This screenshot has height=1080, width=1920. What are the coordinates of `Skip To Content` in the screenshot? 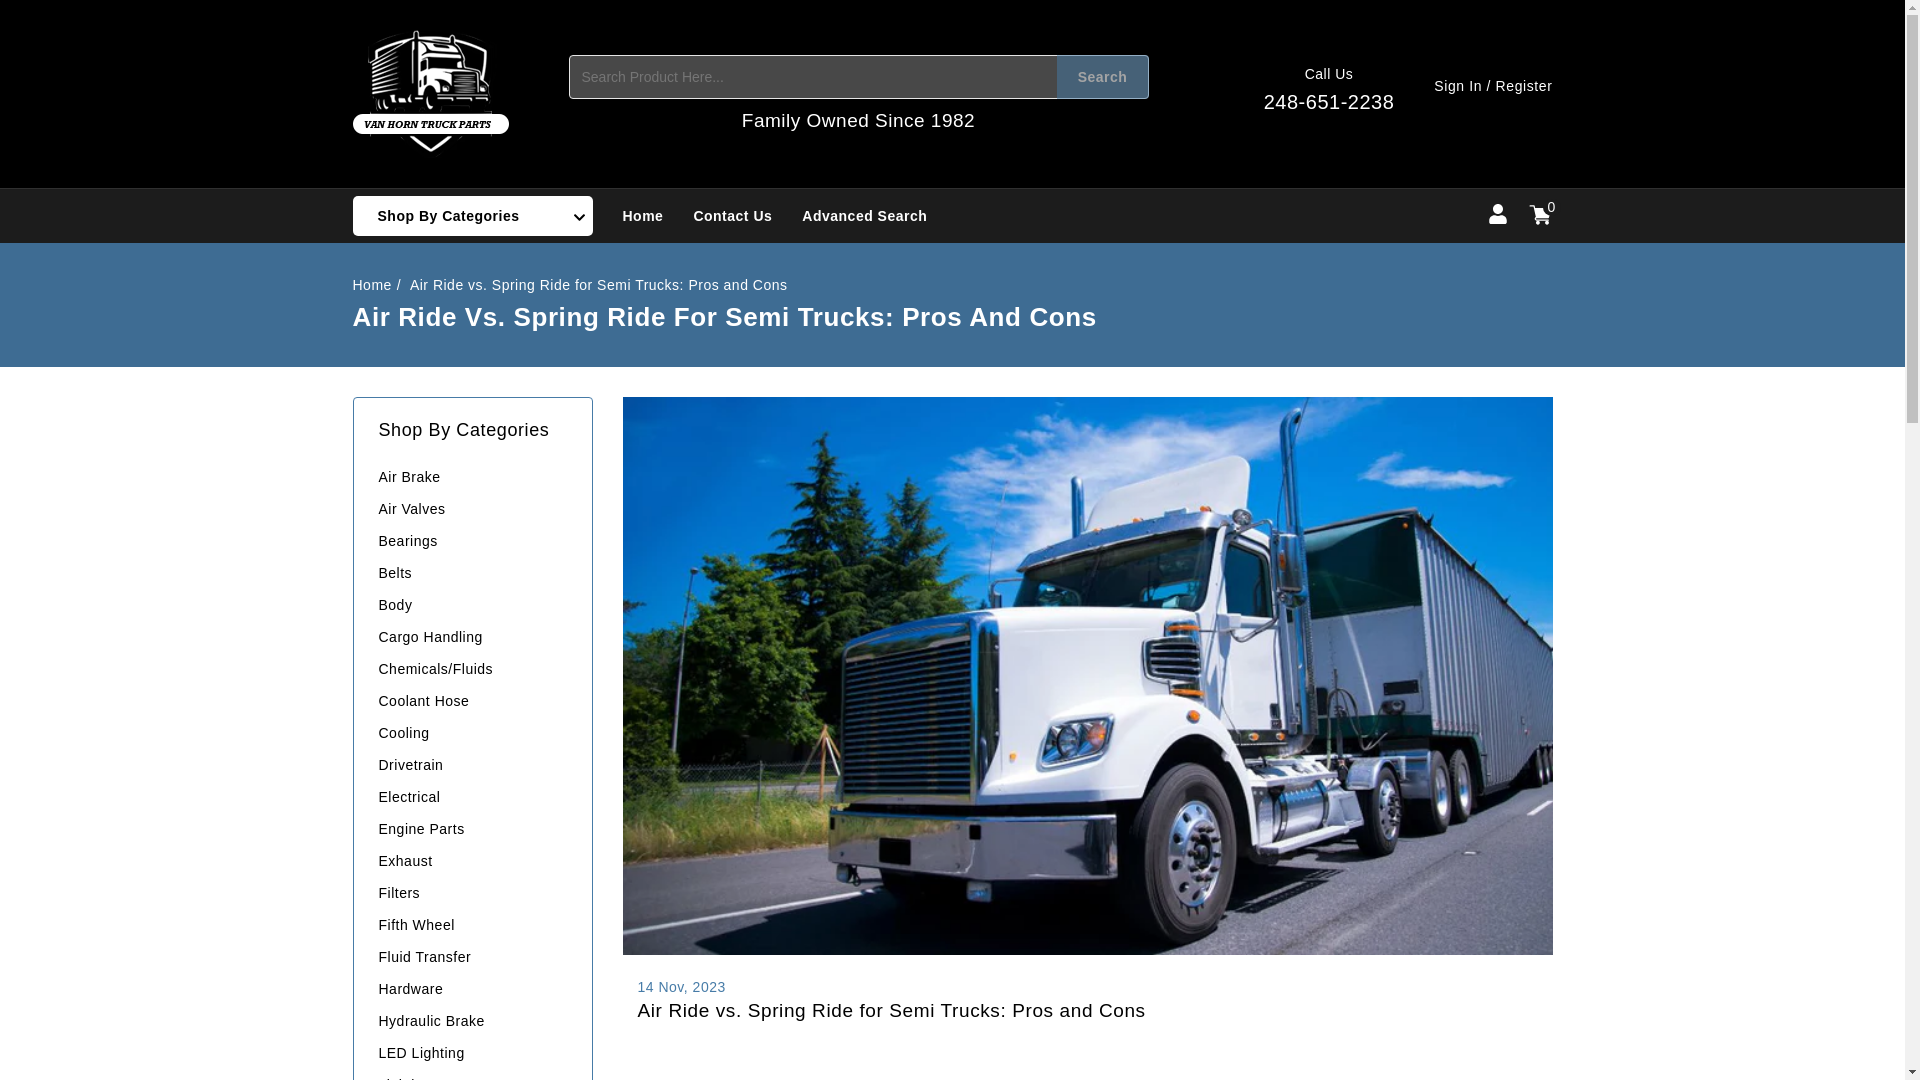 It's located at (30, 10).